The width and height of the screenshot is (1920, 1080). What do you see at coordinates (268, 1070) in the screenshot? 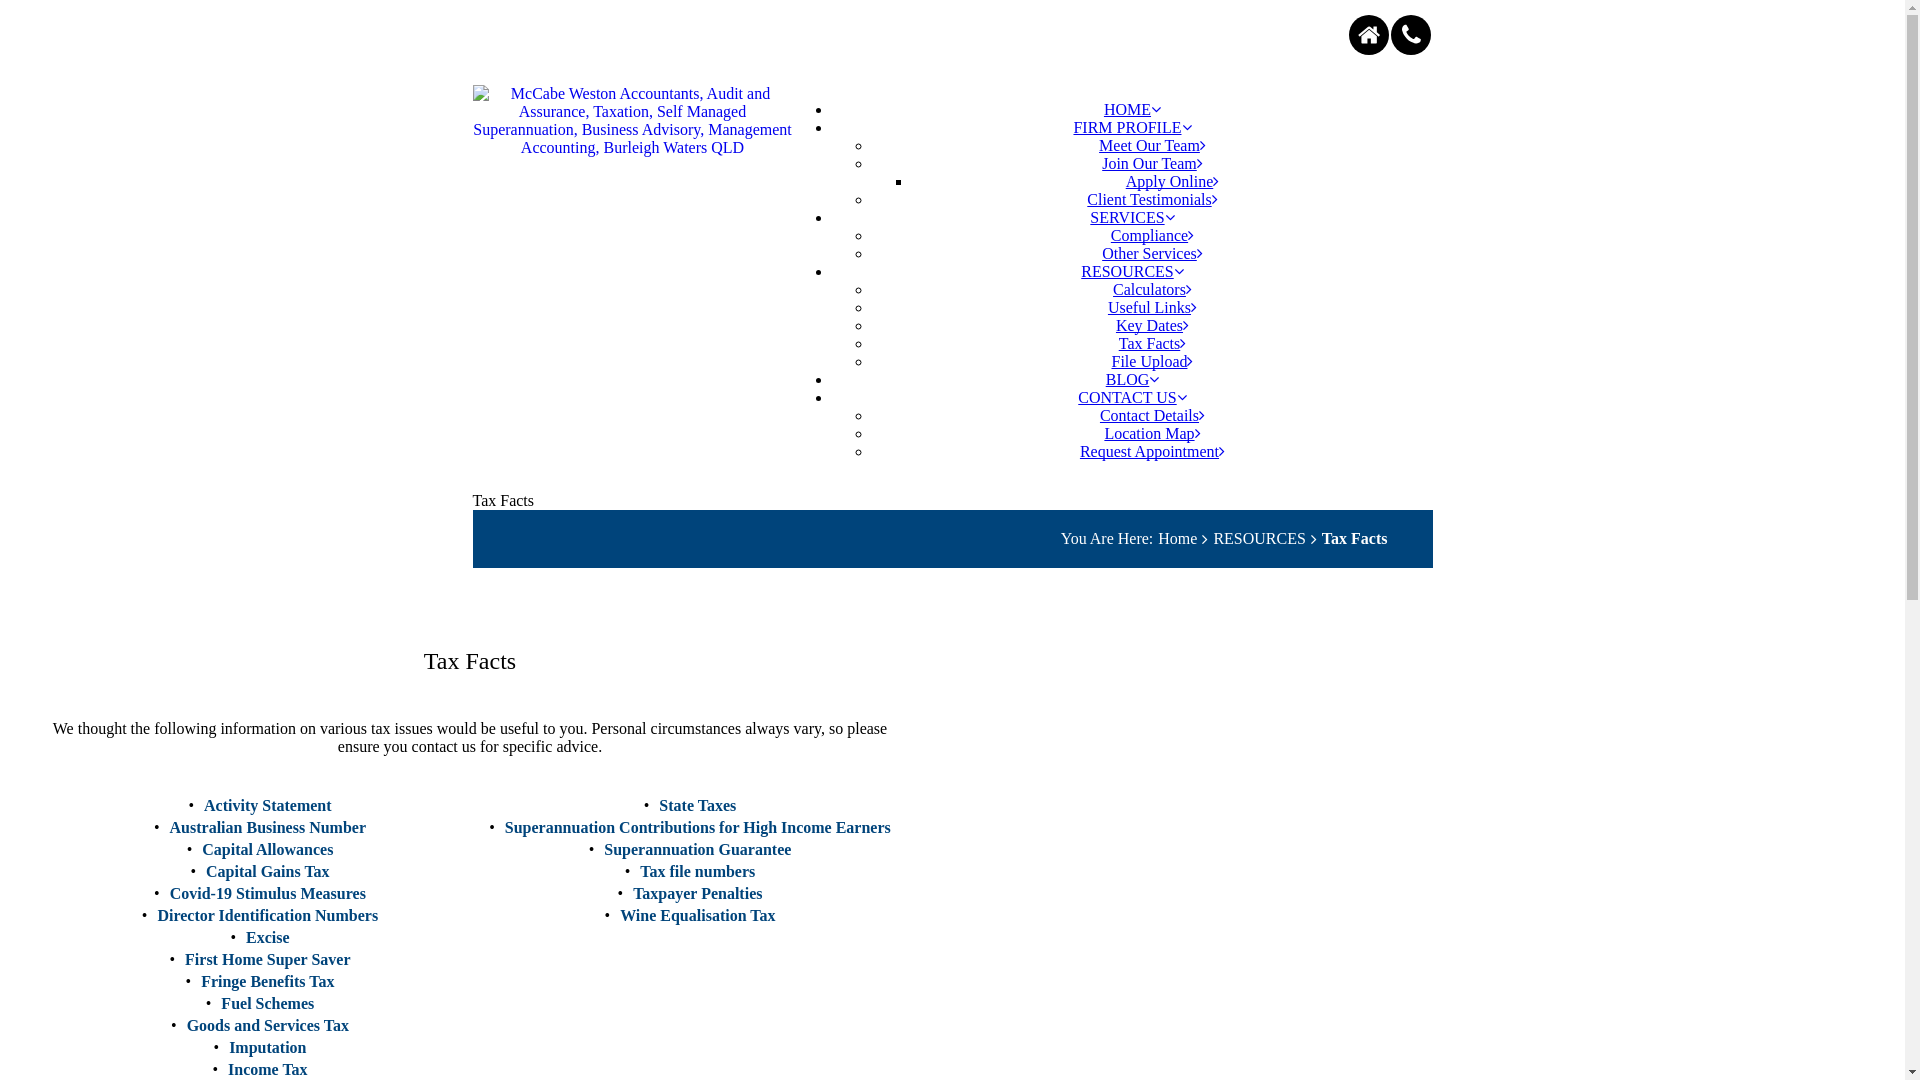
I see `Income Tax` at bounding box center [268, 1070].